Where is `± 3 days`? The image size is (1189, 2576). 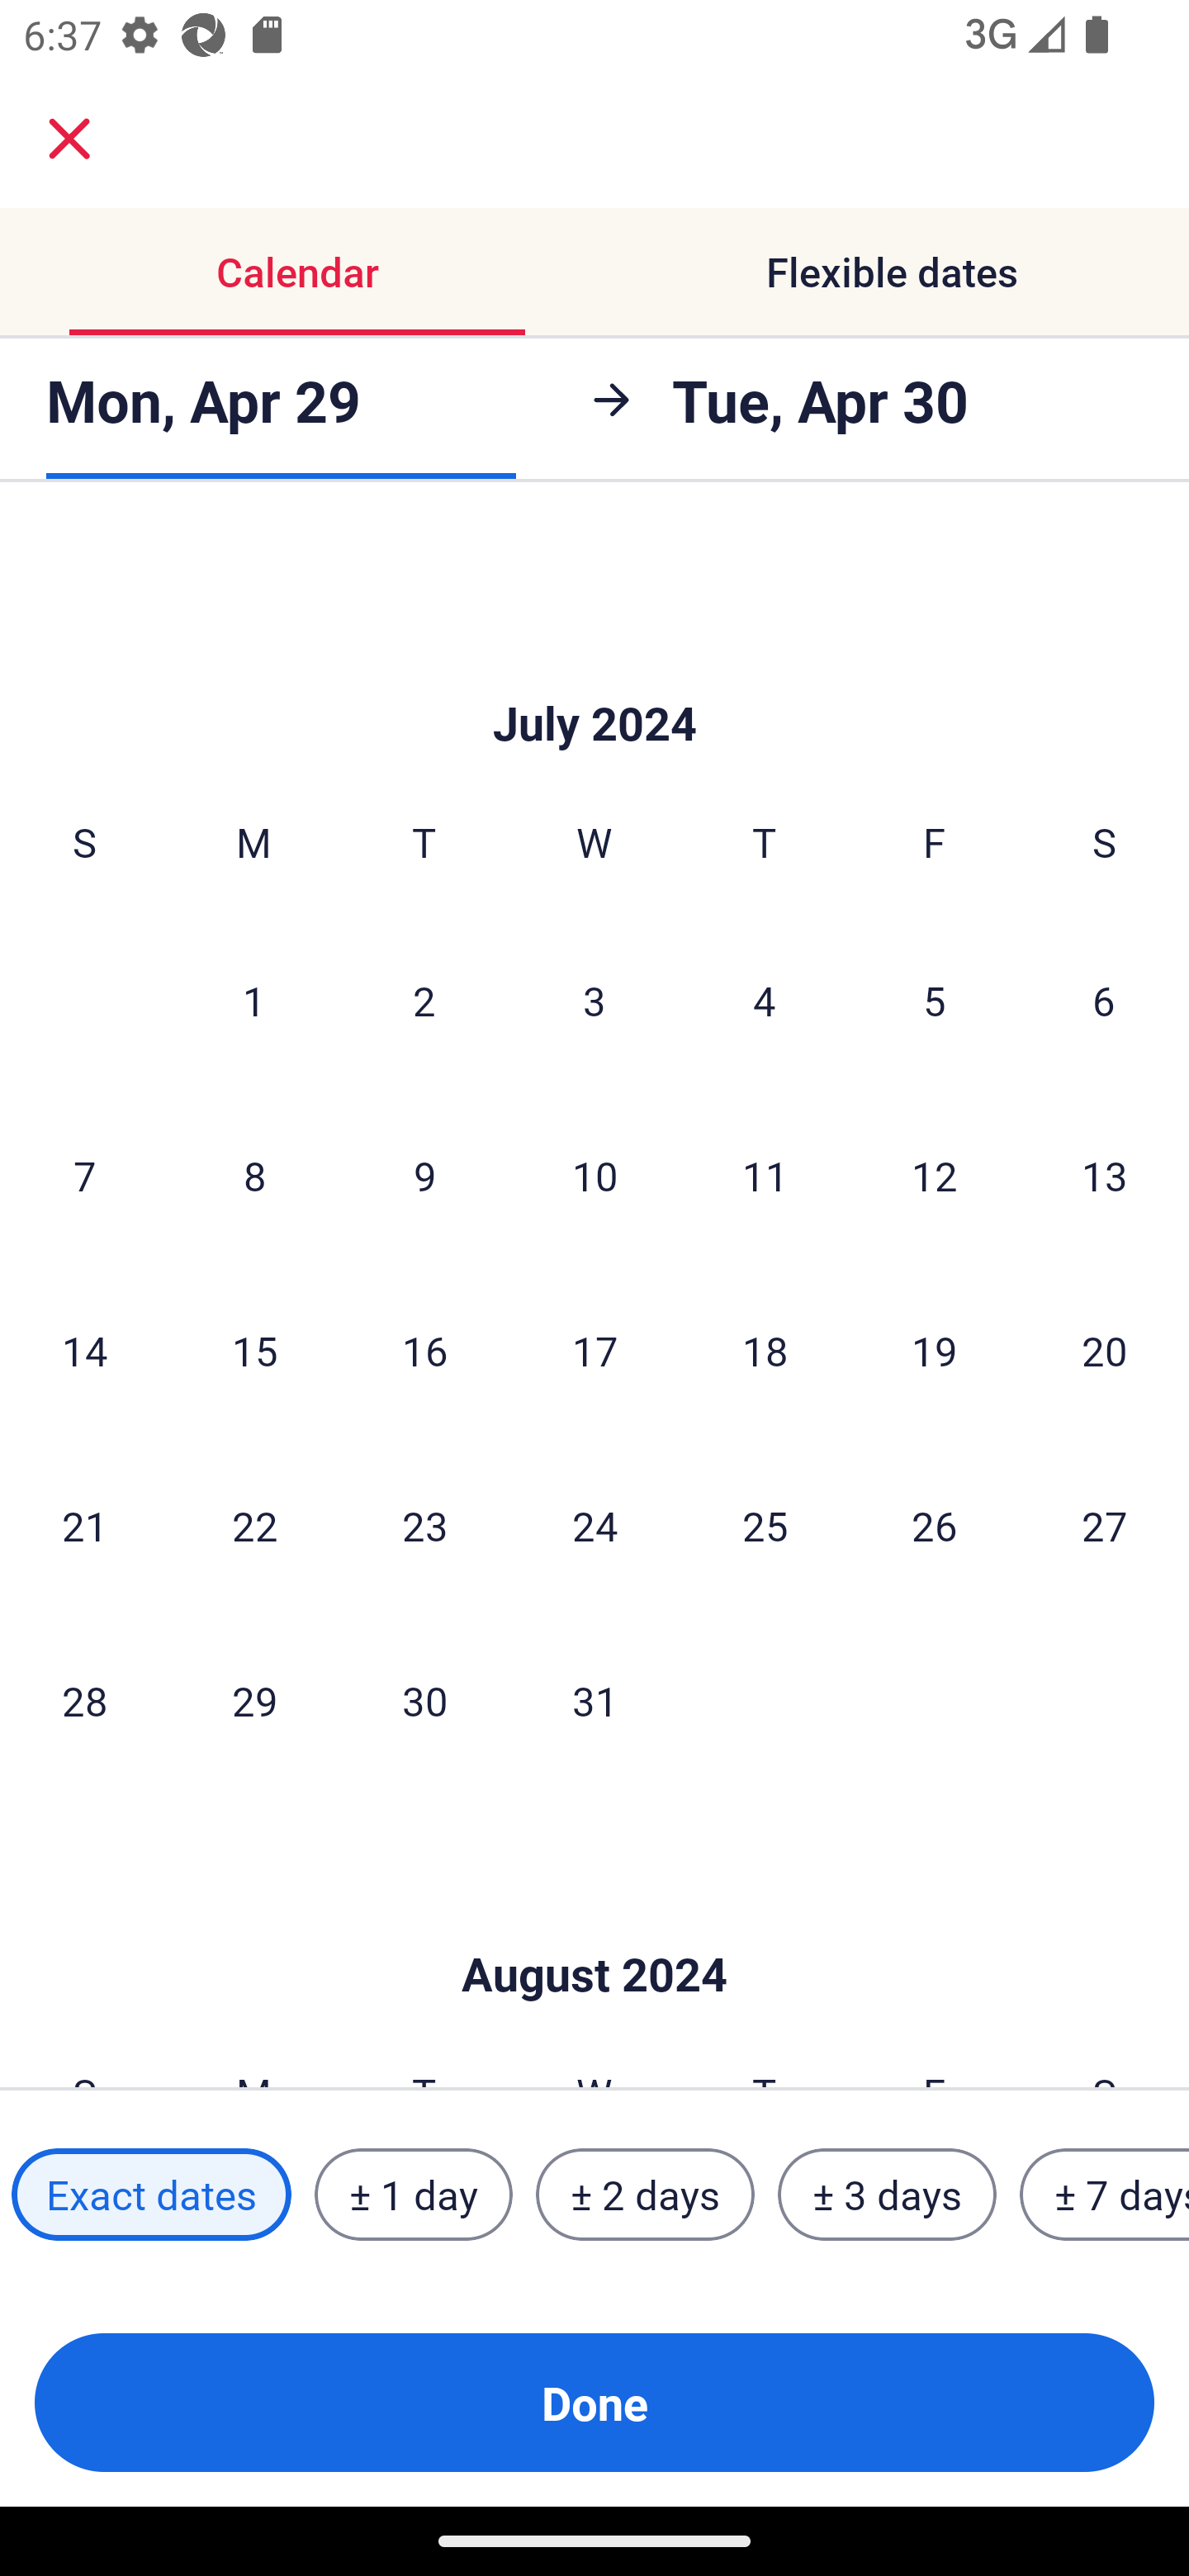
± 3 days is located at coordinates (887, 2195).